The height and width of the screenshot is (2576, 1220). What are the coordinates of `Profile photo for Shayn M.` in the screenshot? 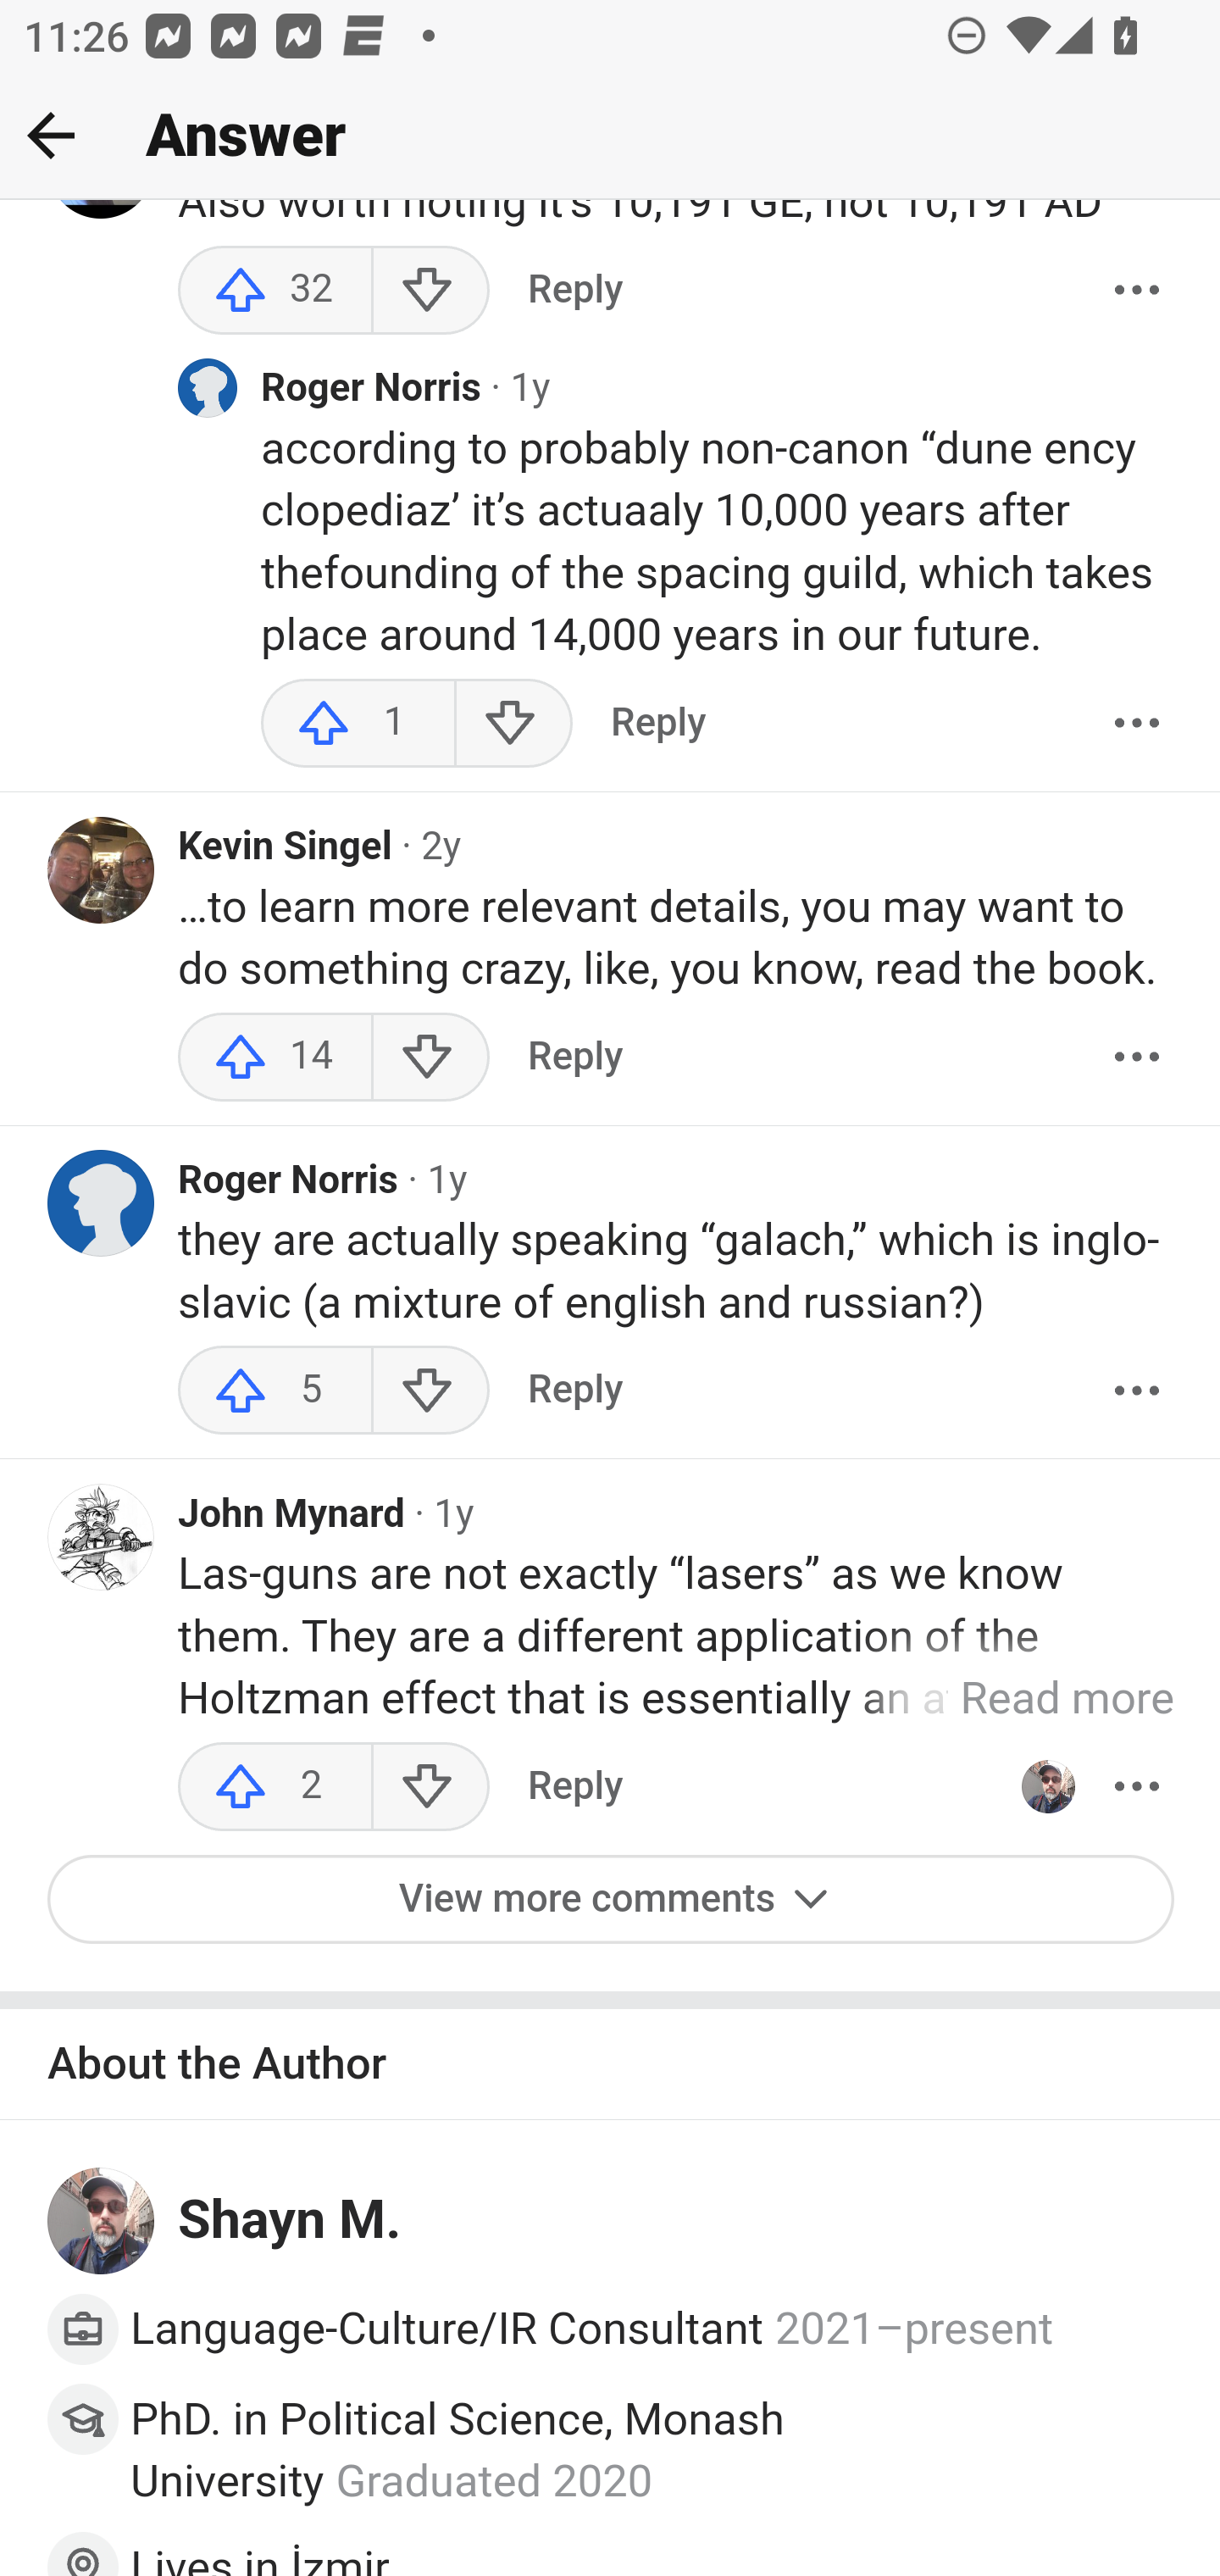 It's located at (1048, 1788).